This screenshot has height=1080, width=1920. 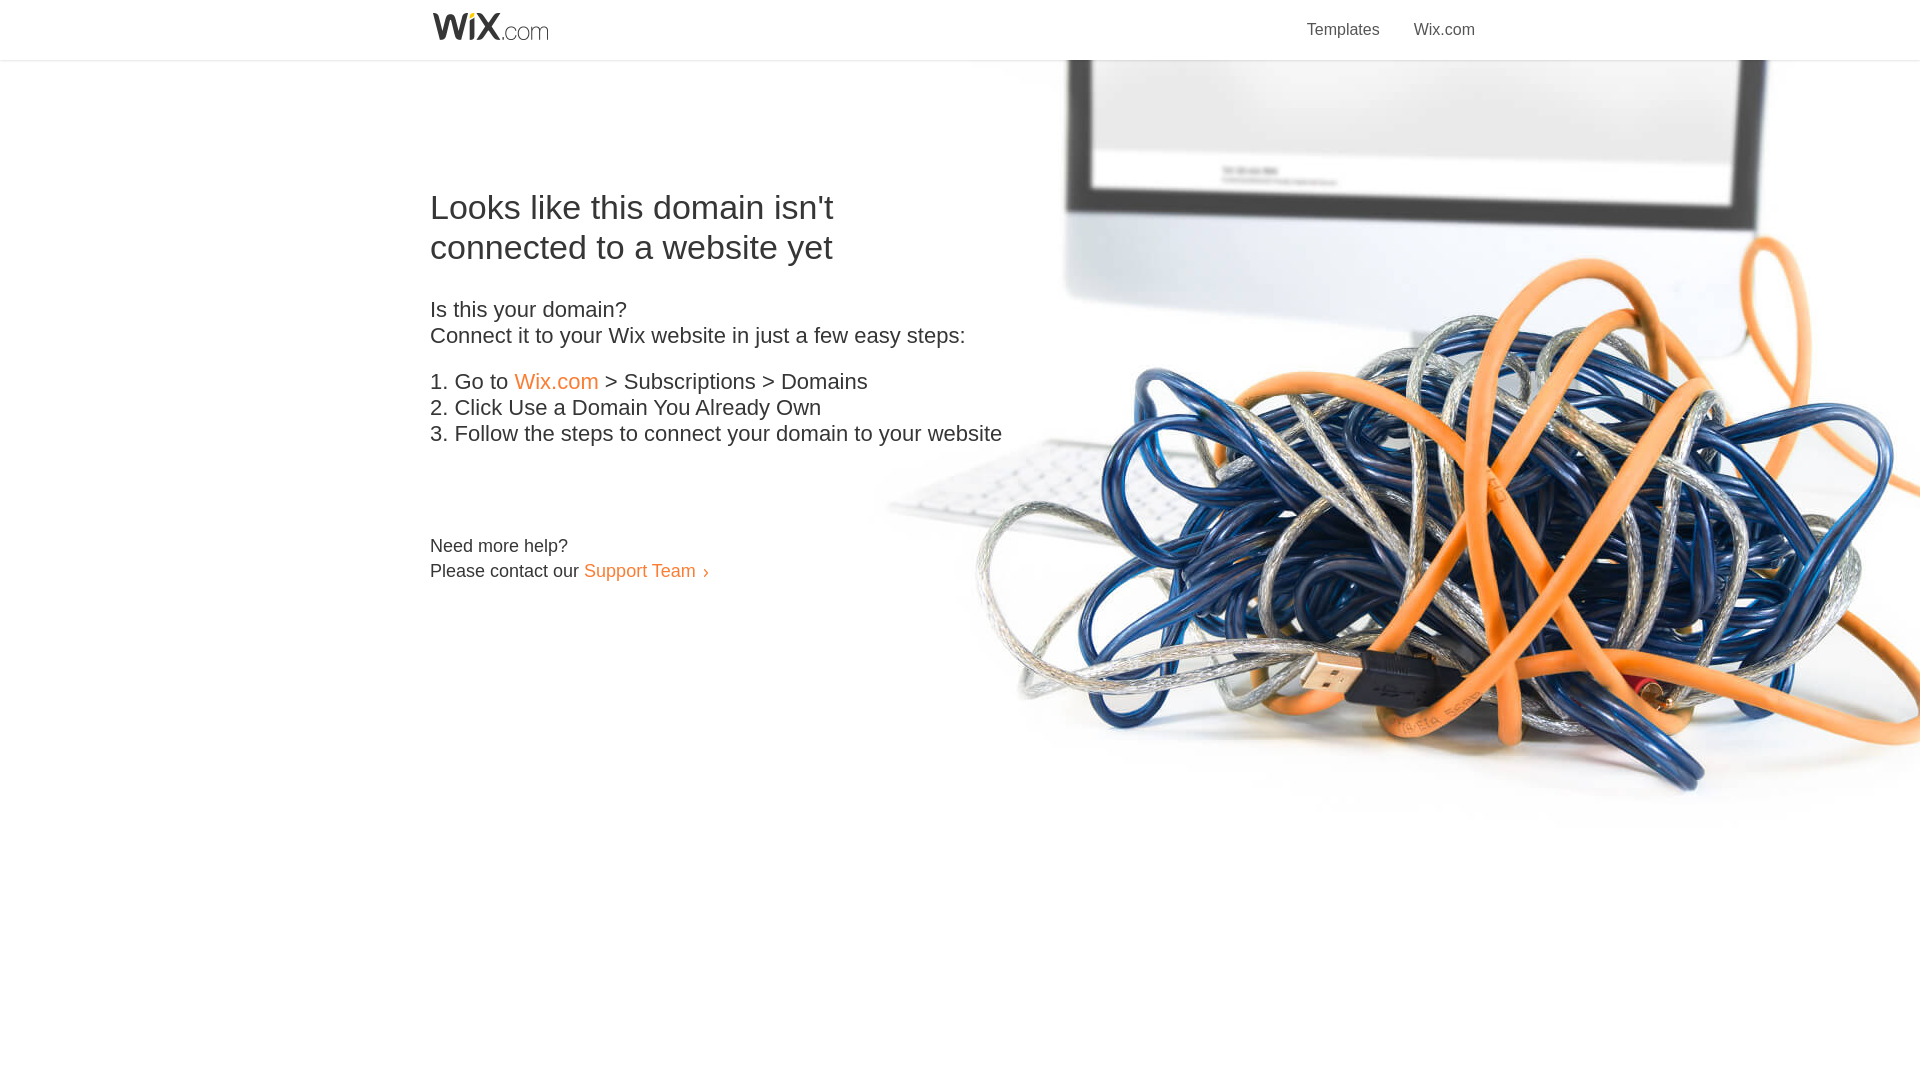 What do you see at coordinates (1344, 18) in the screenshot?
I see `Templates` at bounding box center [1344, 18].